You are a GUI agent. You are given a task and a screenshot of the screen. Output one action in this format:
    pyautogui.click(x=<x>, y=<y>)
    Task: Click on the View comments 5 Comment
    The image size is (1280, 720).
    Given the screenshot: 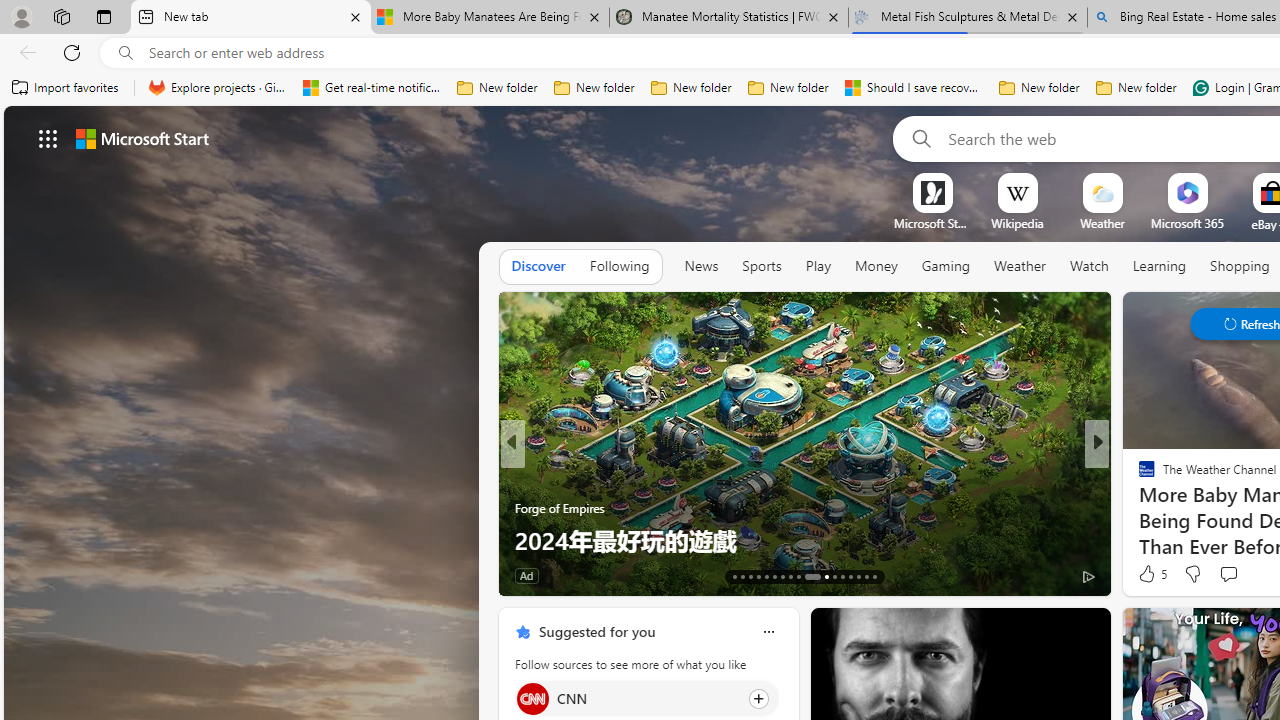 What is the action you would take?
    pyautogui.click(x=1241, y=574)
    